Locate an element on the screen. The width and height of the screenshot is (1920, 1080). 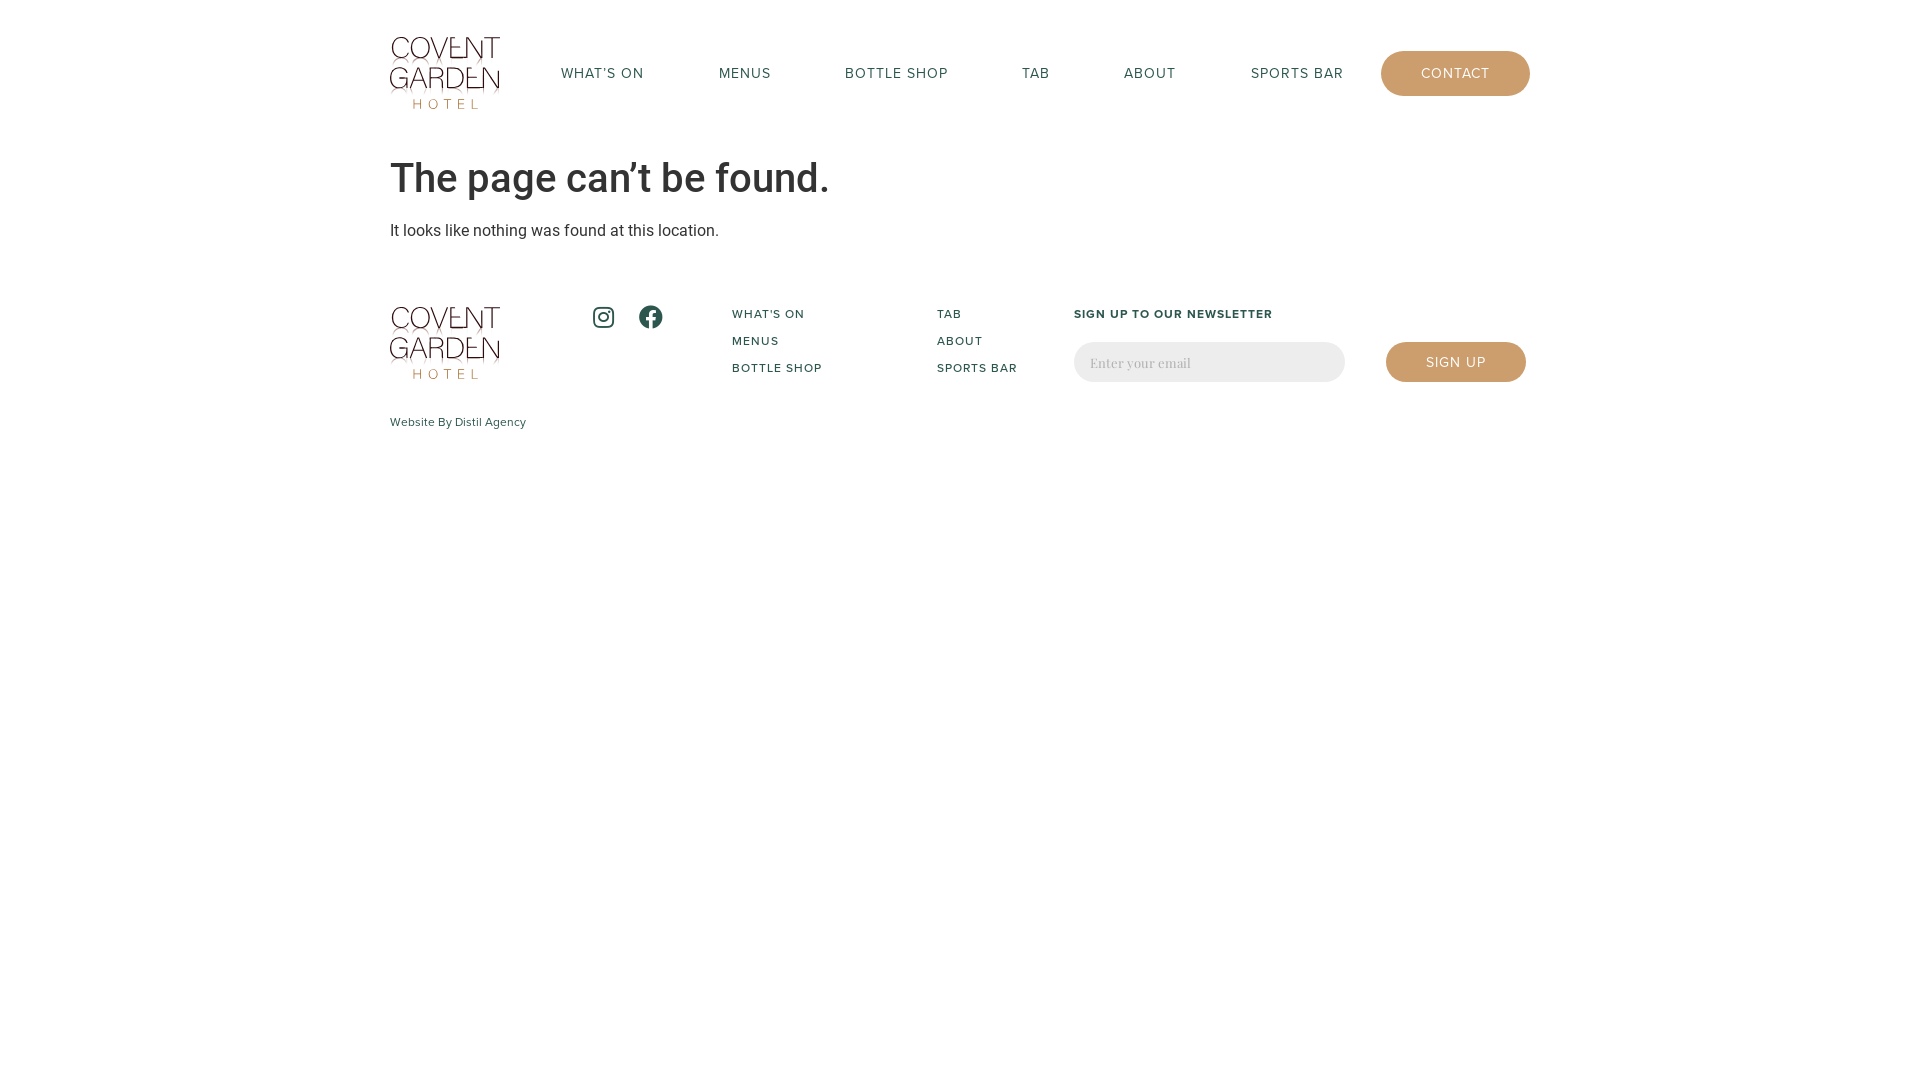
TAB is located at coordinates (1036, 74).